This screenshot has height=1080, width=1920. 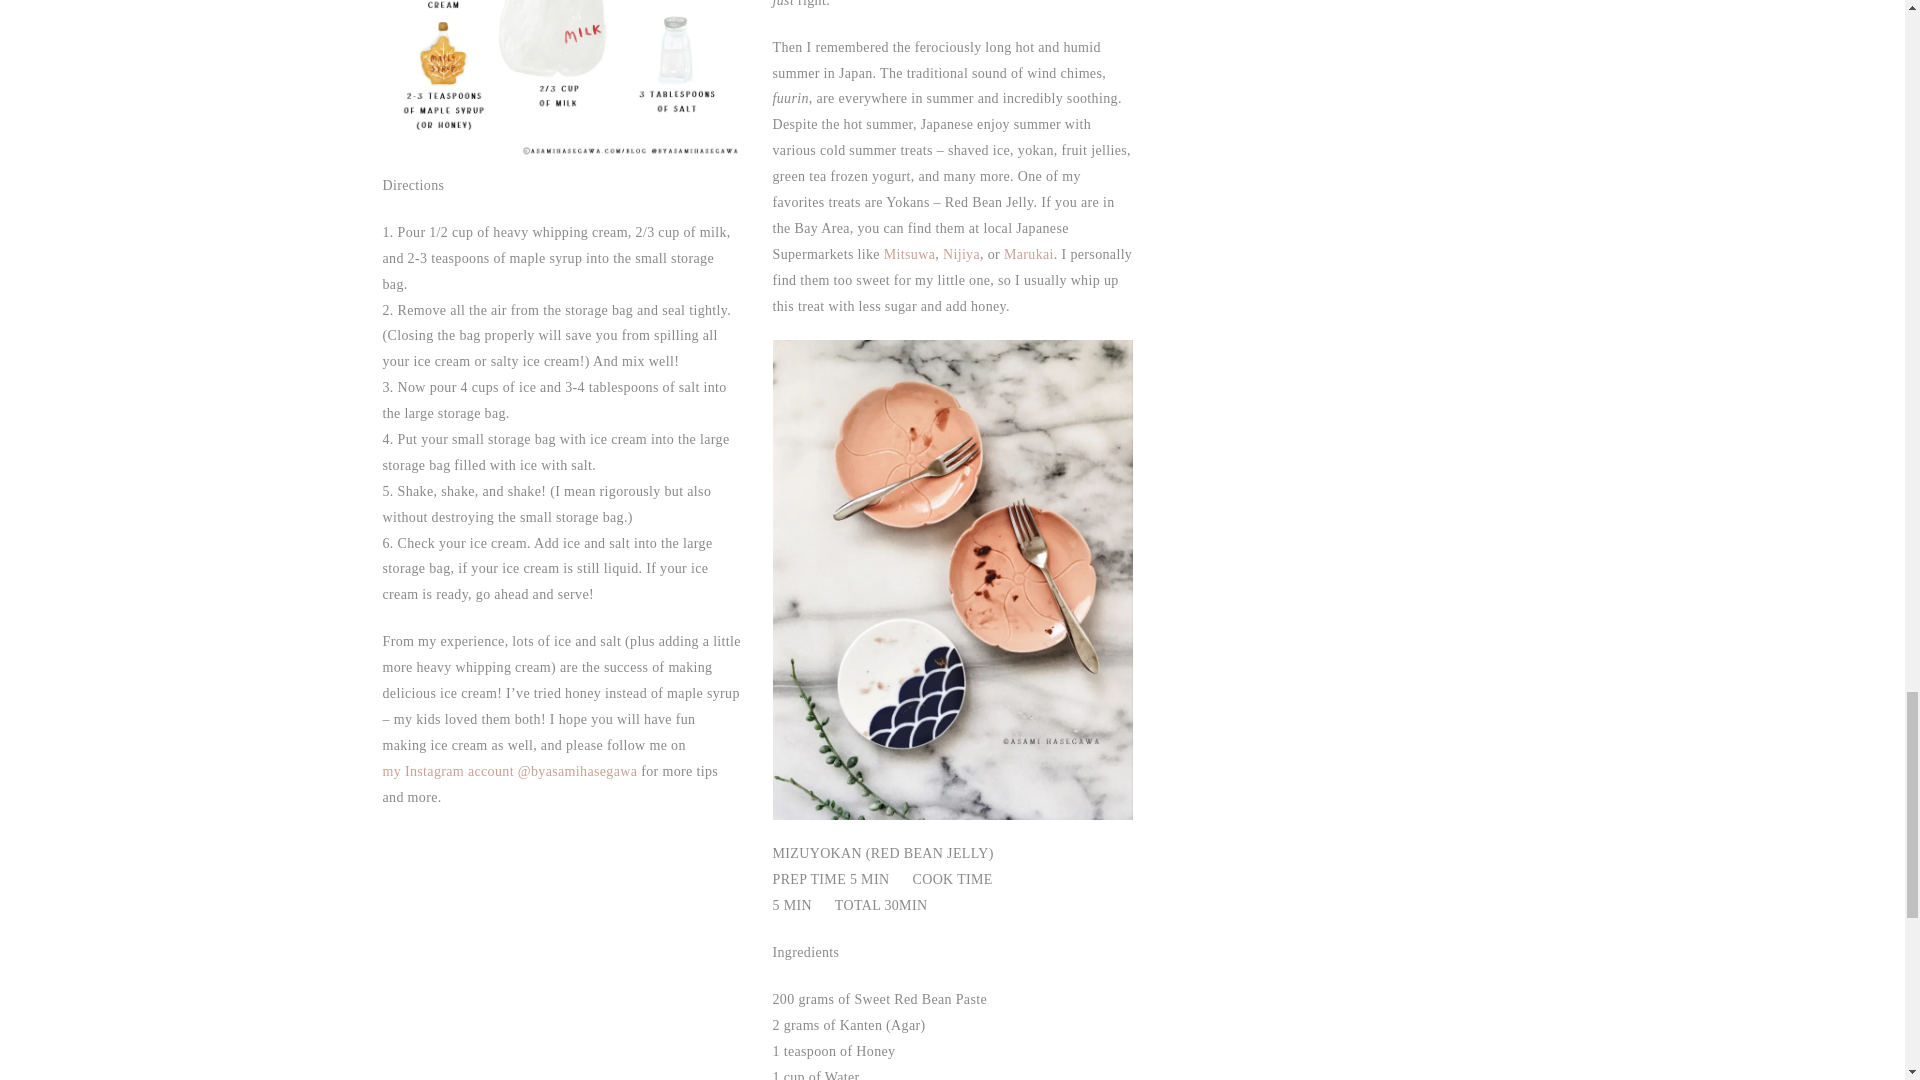 I want to click on Mitsuwa, so click(x=909, y=254).